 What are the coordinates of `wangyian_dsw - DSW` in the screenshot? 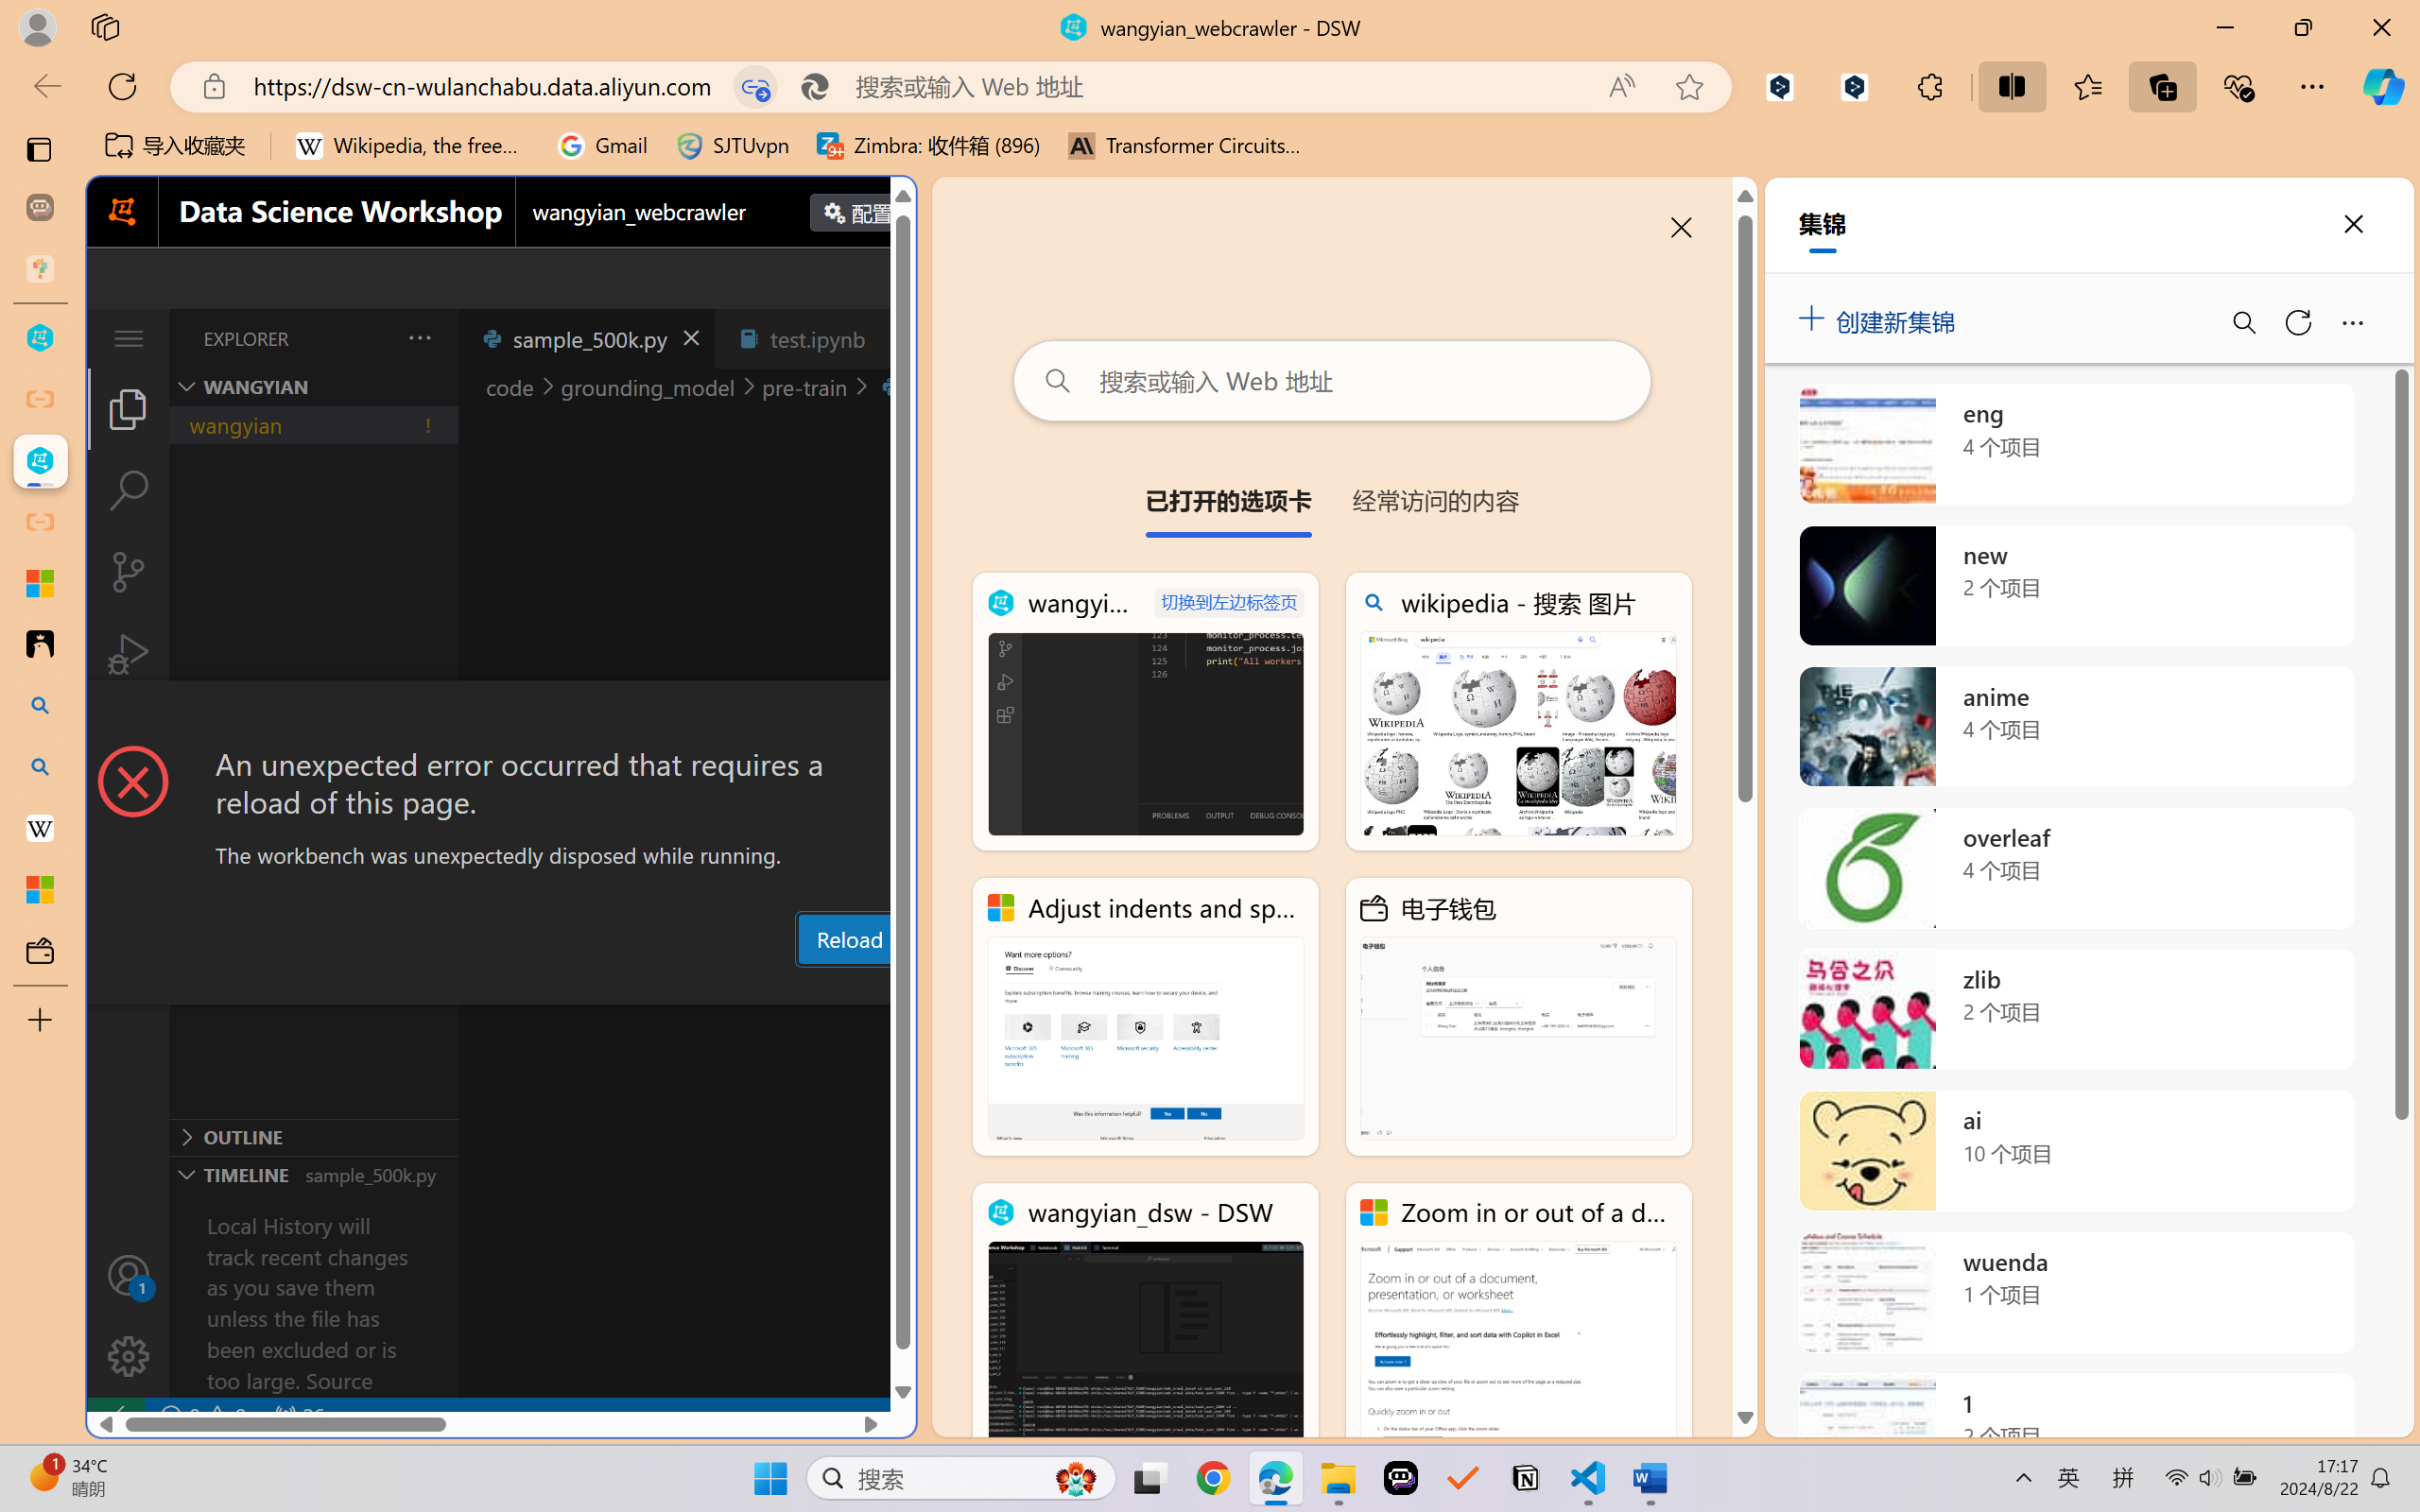 It's located at (40, 338).